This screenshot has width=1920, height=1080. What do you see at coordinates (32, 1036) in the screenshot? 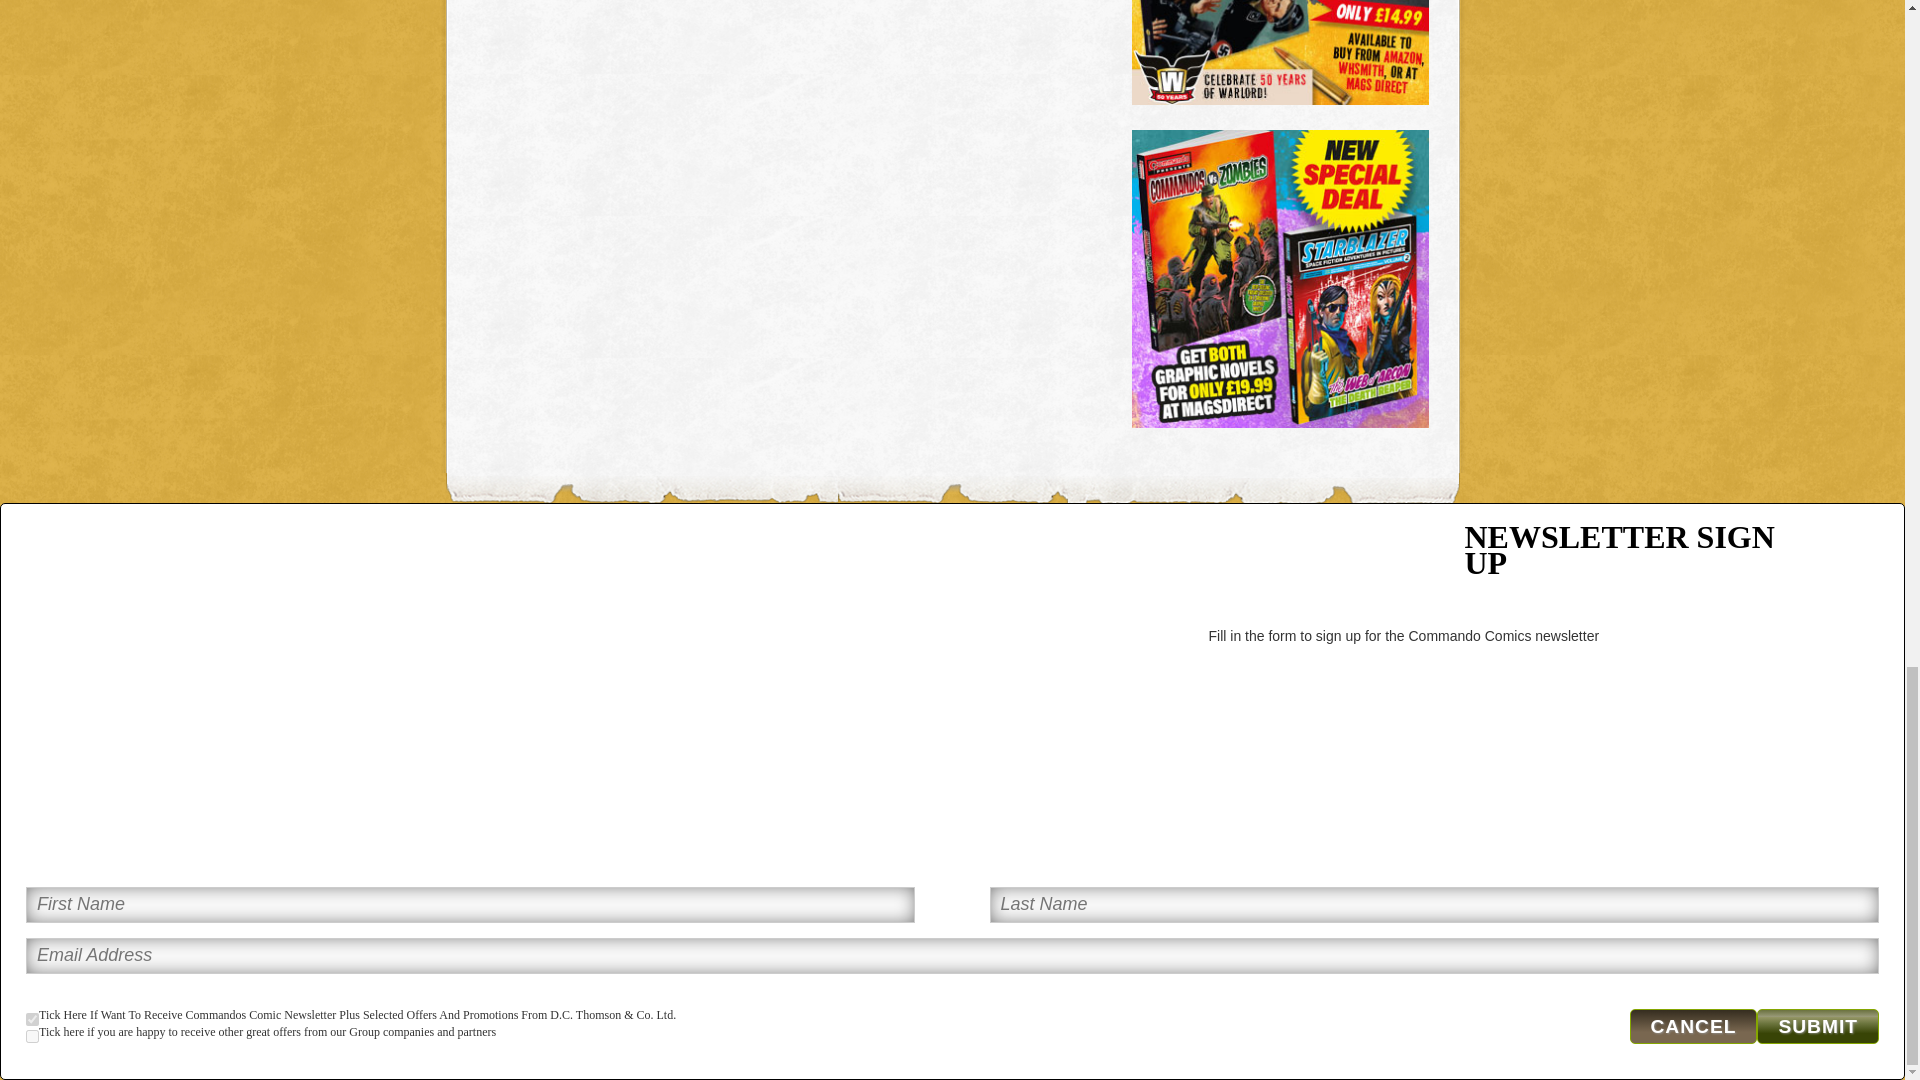
I see `Y` at bounding box center [32, 1036].